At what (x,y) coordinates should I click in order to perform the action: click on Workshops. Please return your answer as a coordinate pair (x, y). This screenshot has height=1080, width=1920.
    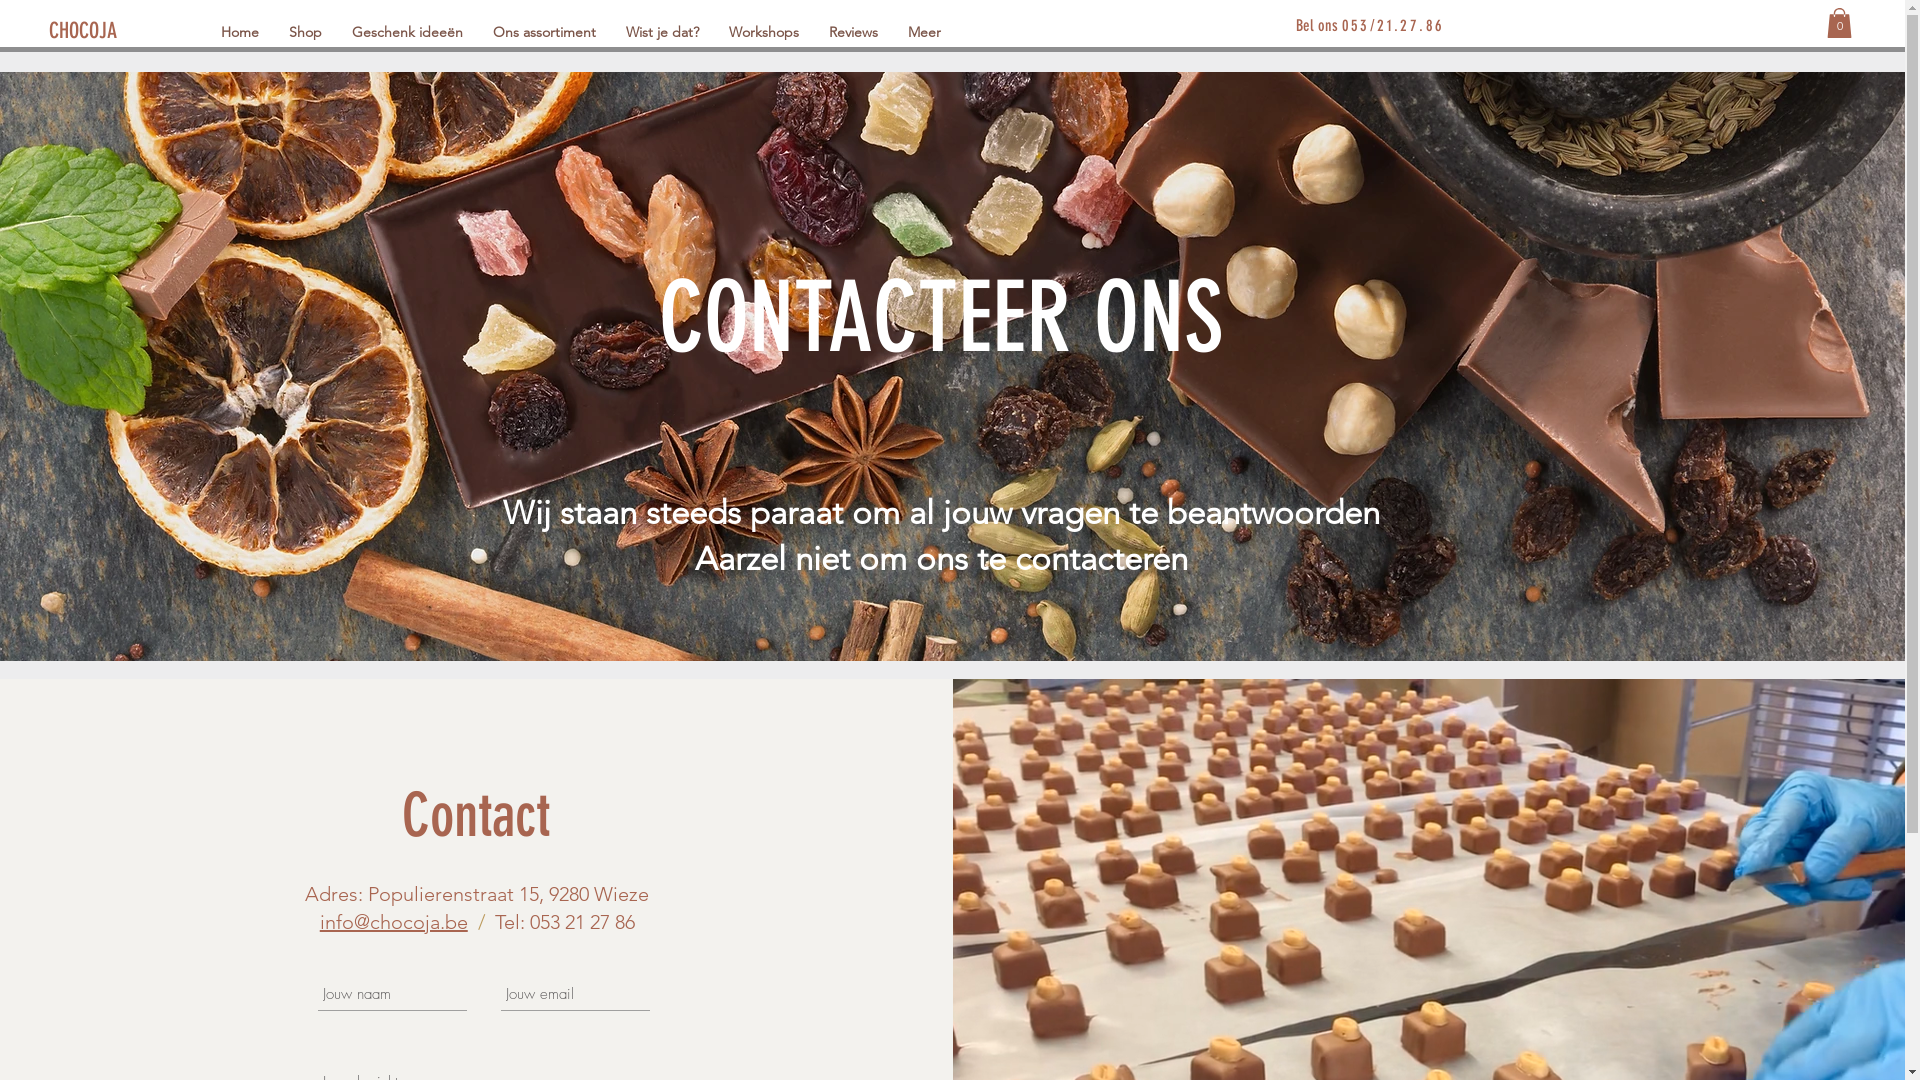
    Looking at the image, I should click on (764, 32).